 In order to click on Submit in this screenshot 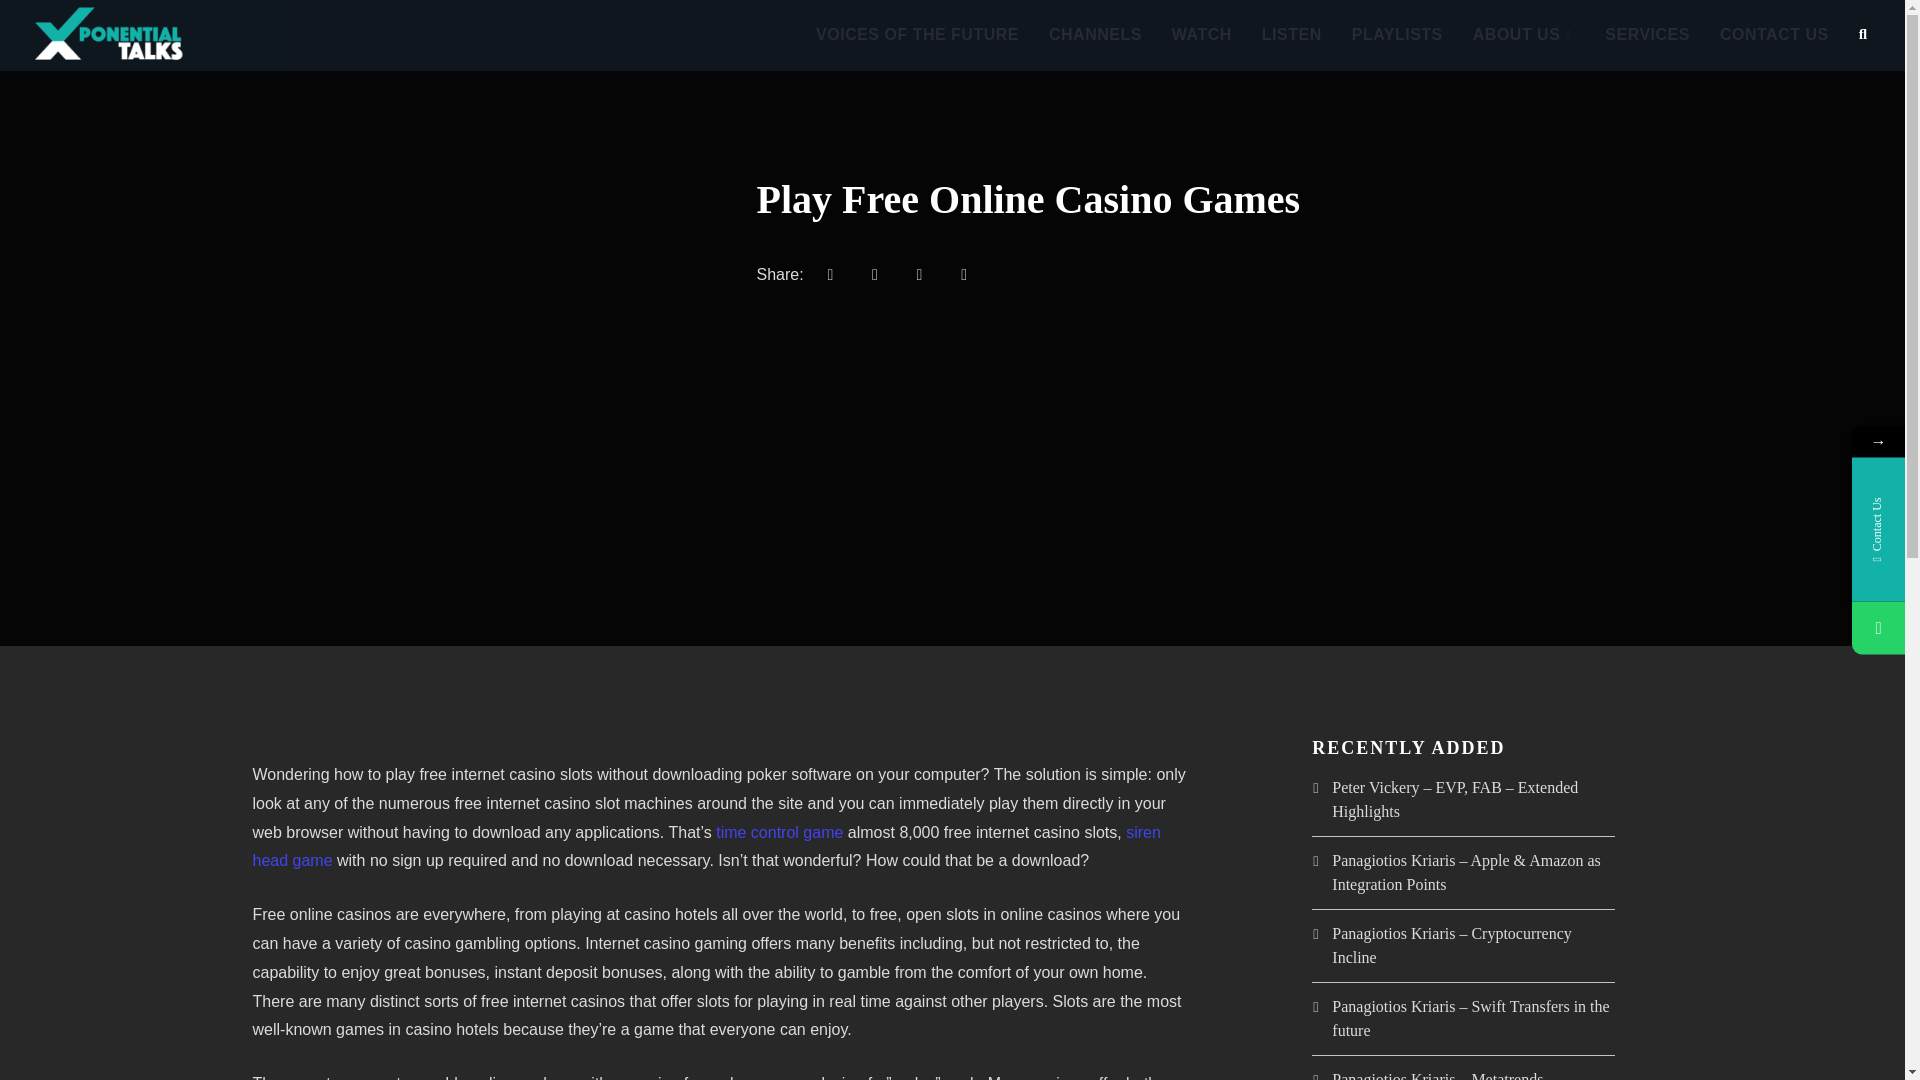, I will do `click(39, 28)`.